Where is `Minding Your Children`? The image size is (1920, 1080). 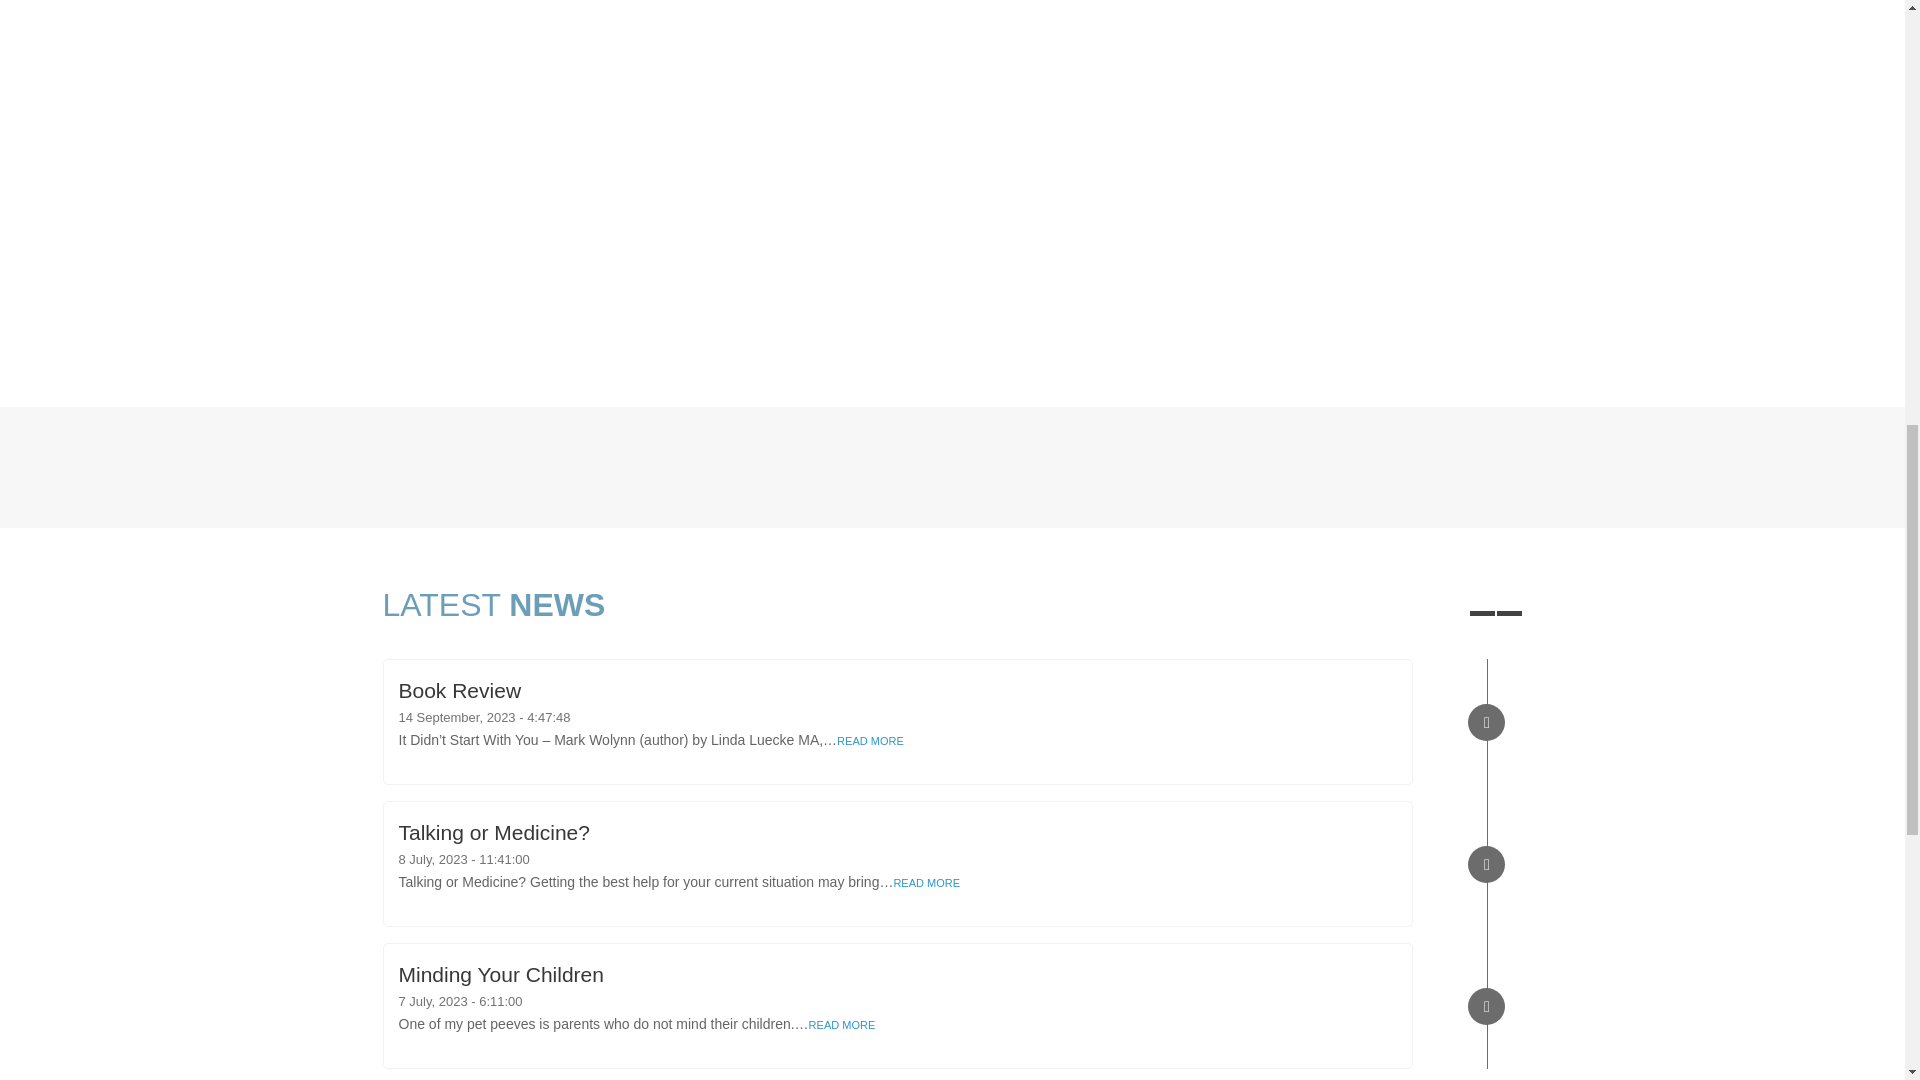 Minding Your Children is located at coordinates (500, 974).